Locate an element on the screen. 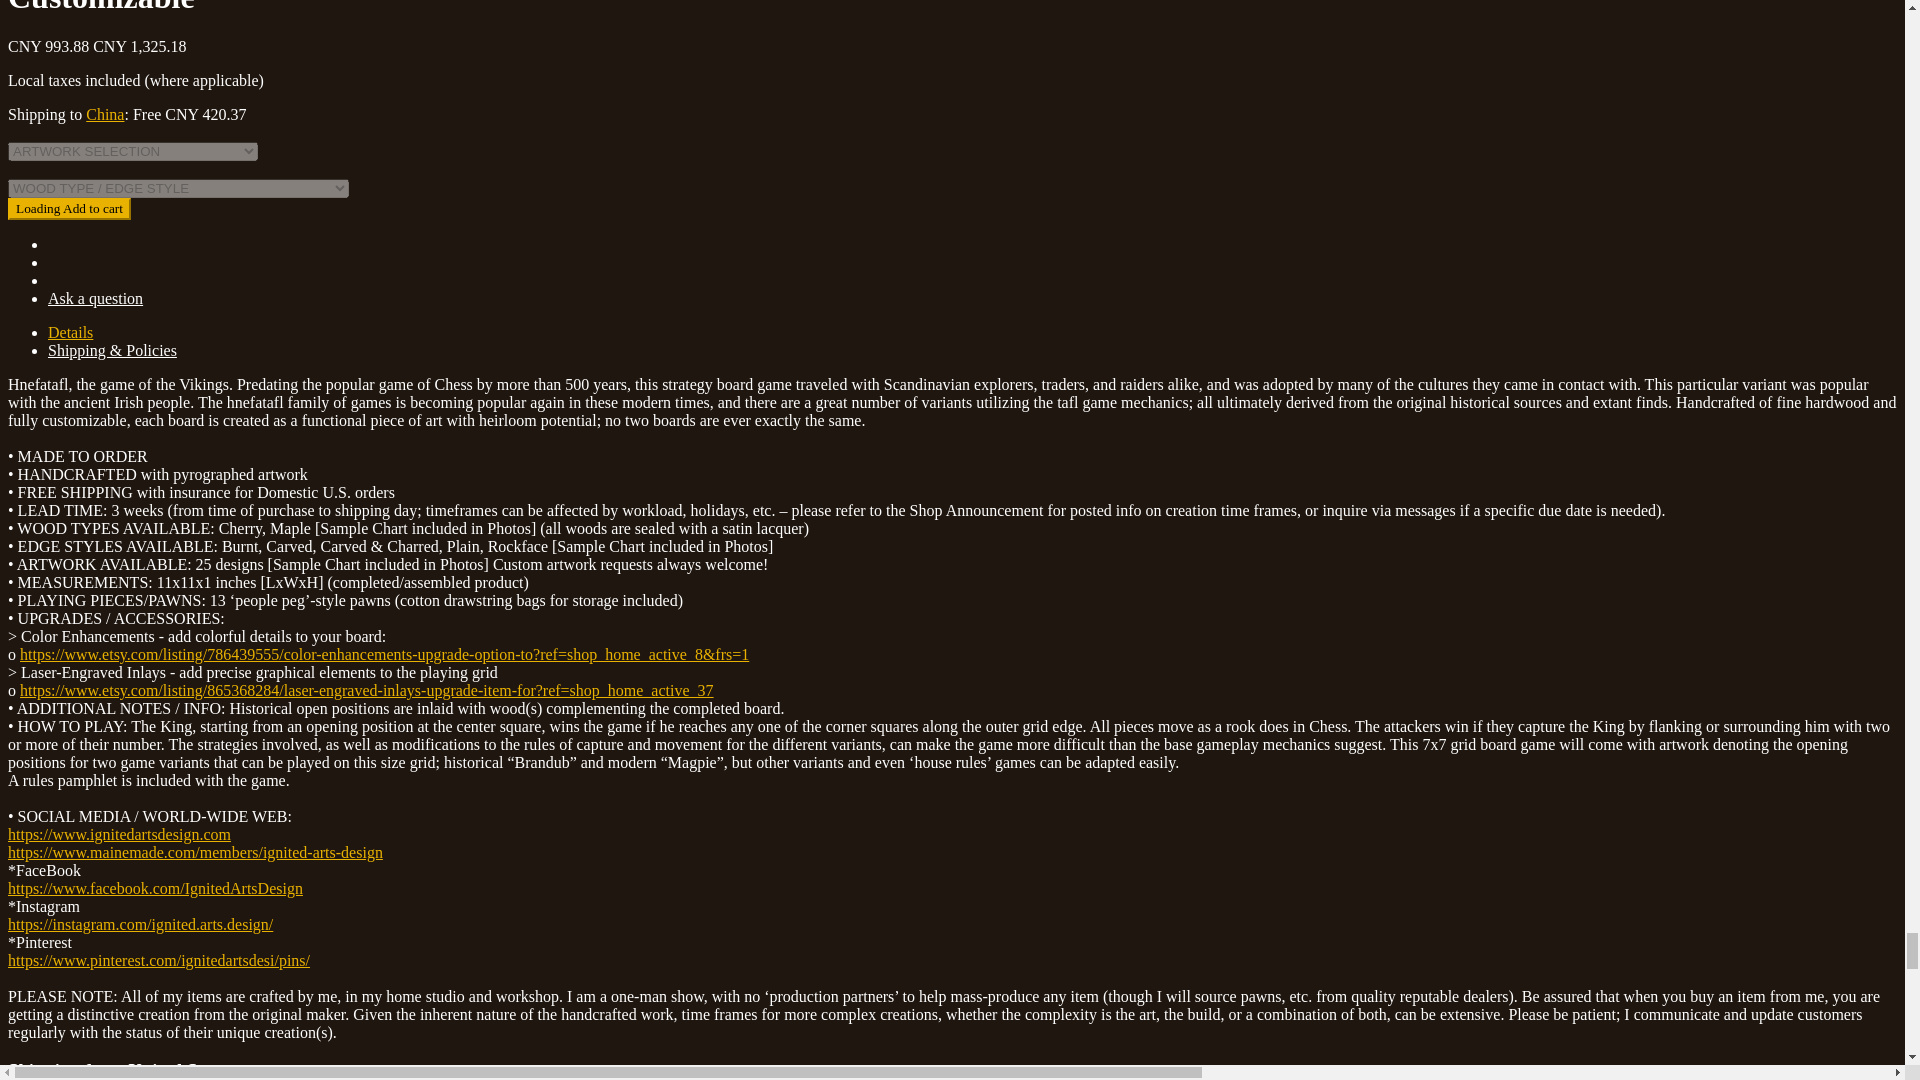 This screenshot has height=1080, width=1920. China is located at coordinates (105, 114).